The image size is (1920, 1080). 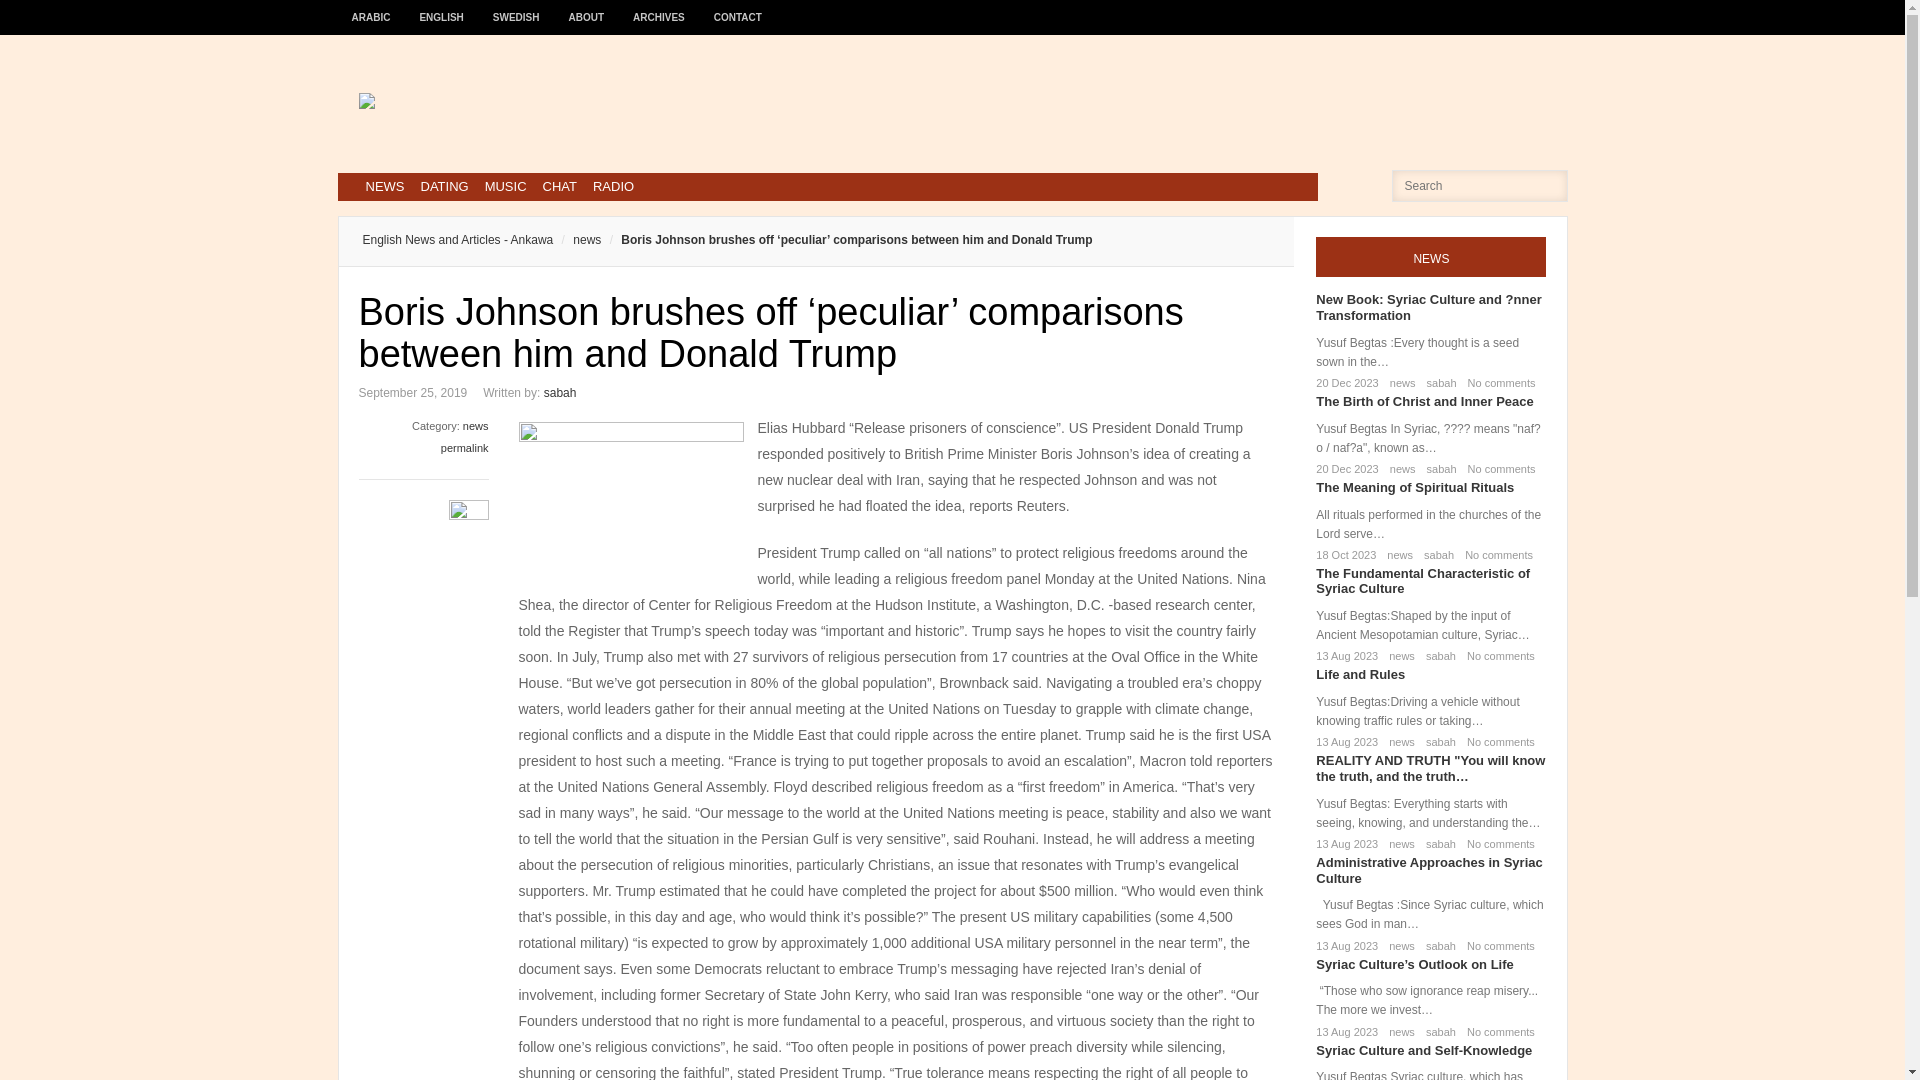 What do you see at coordinates (1438, 469) in the screenshot?
I see `sabah` at bounding box center [1438, 469].